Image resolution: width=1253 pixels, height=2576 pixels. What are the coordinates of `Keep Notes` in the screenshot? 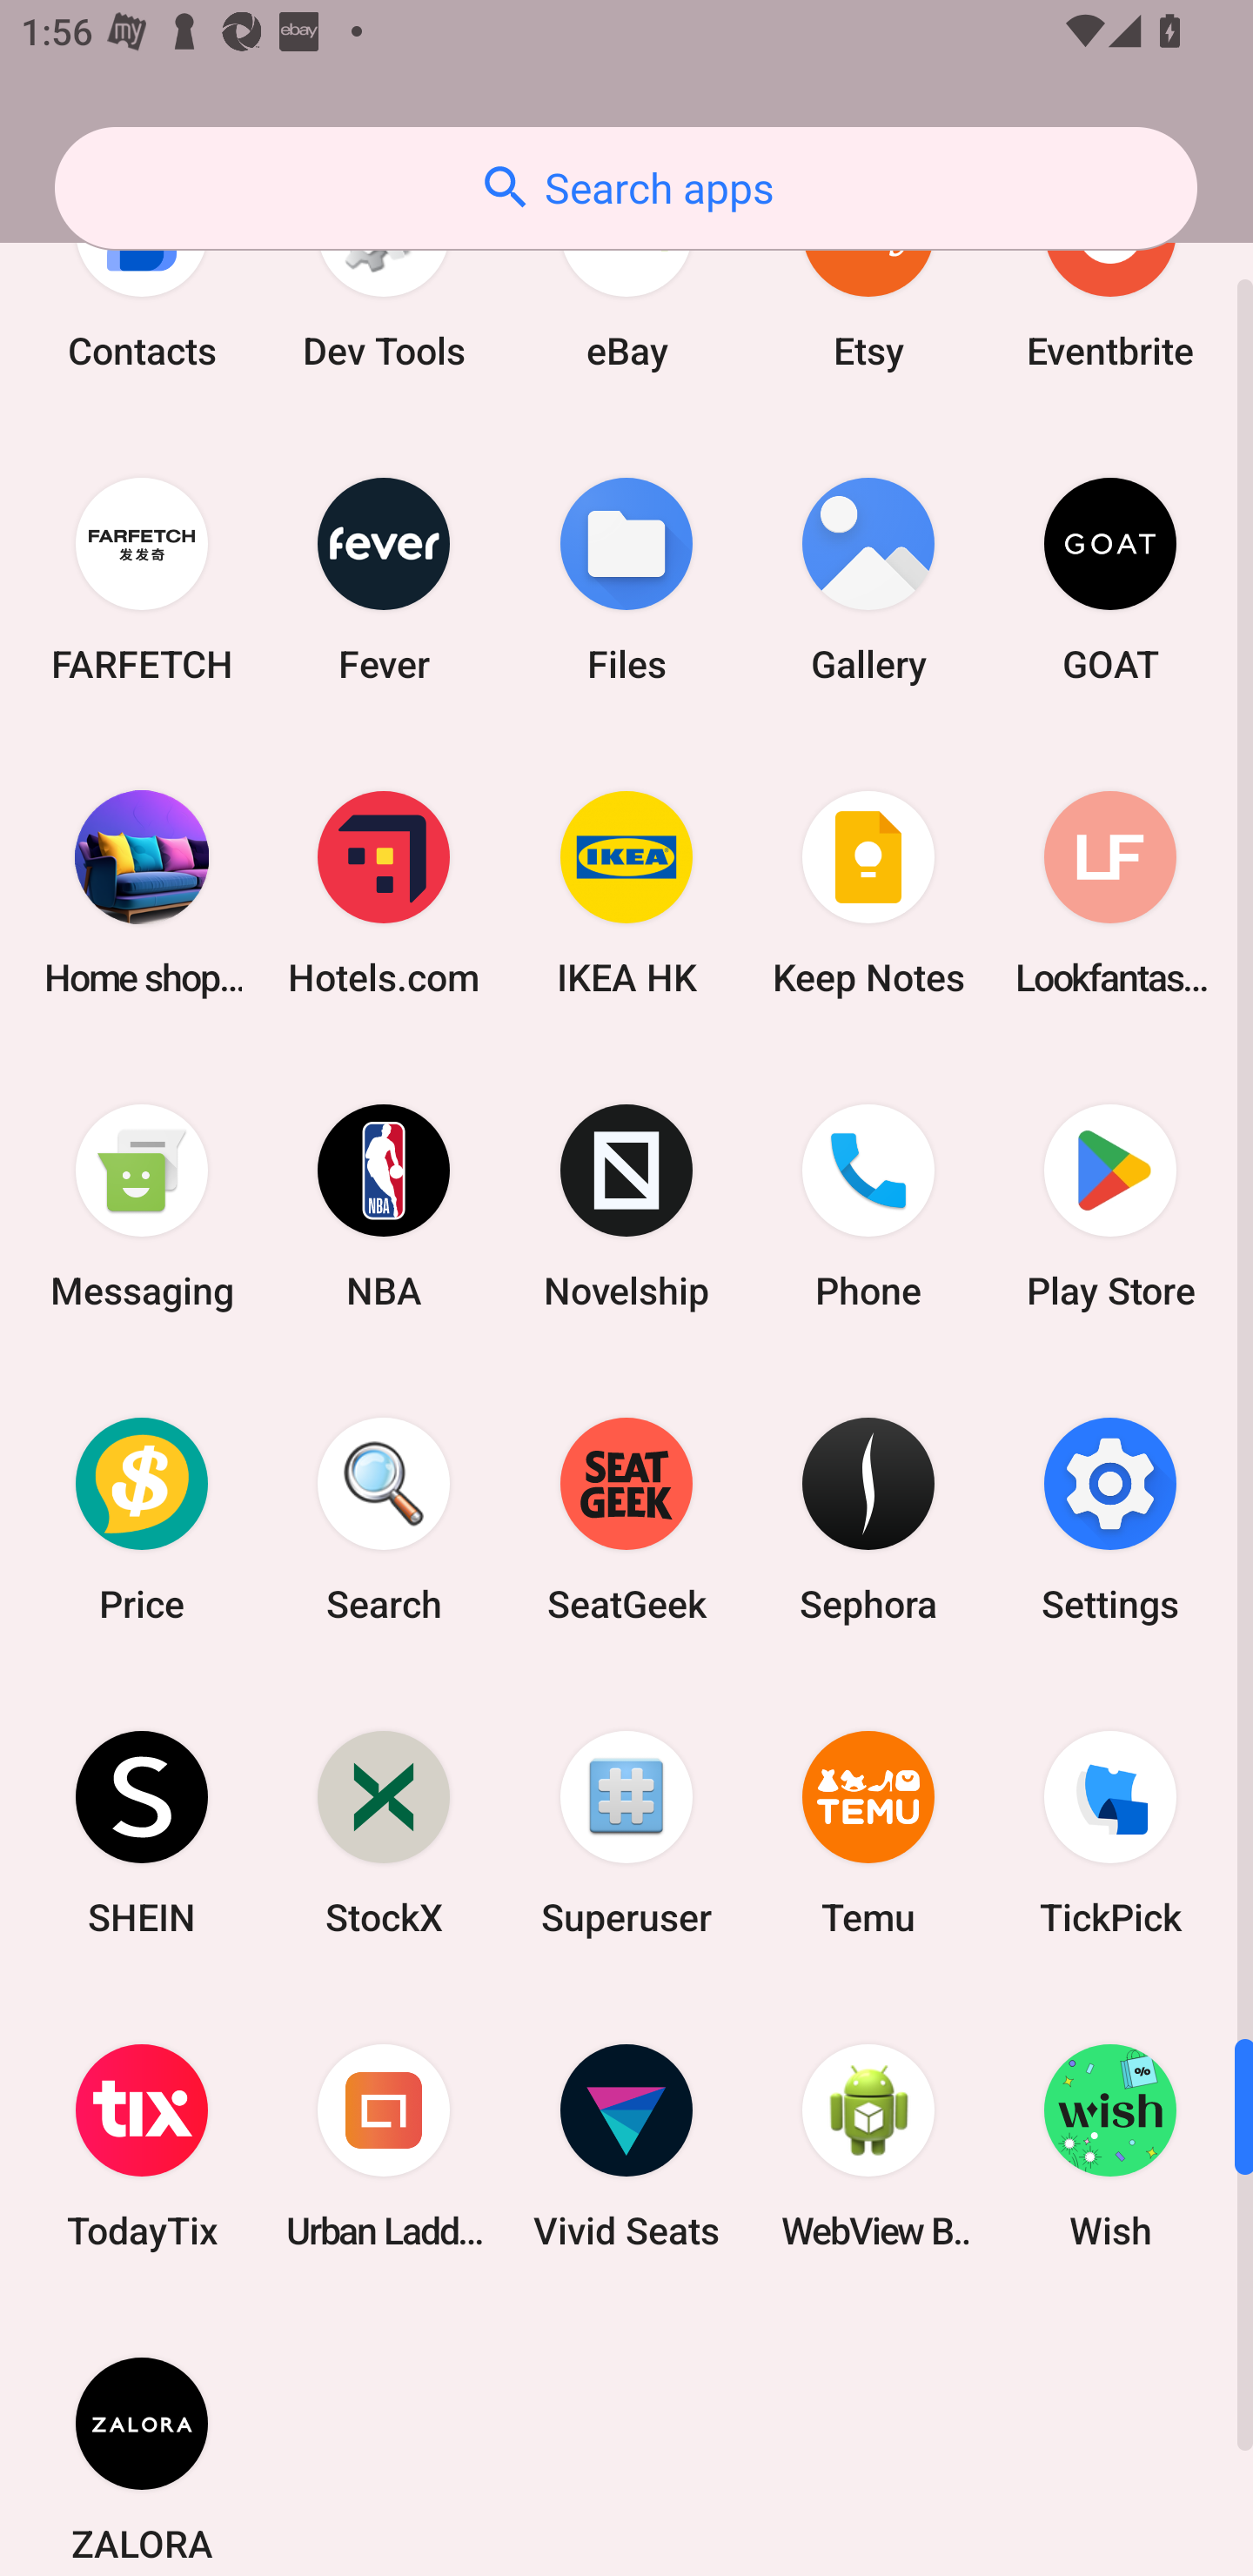 It's located at (868, 892).